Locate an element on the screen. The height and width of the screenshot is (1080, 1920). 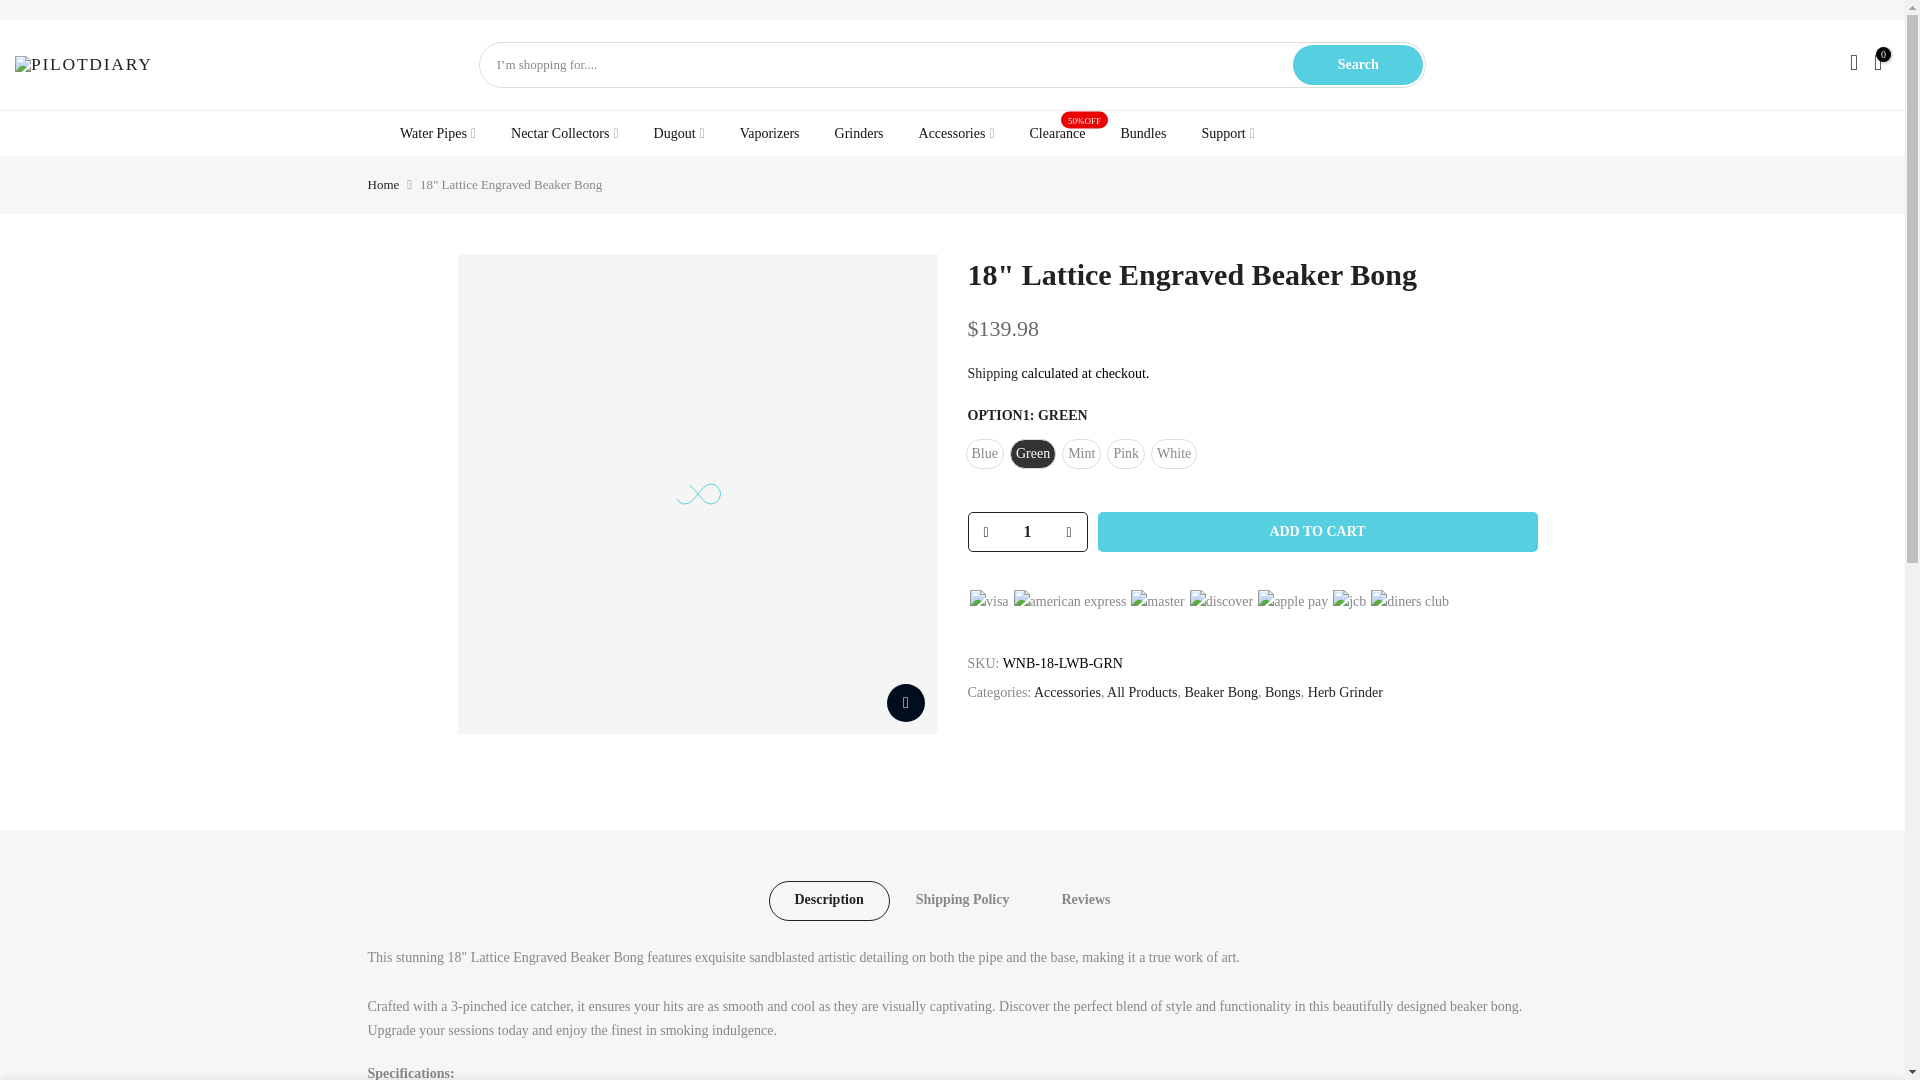
Search is located at coordinates (1357, 65).